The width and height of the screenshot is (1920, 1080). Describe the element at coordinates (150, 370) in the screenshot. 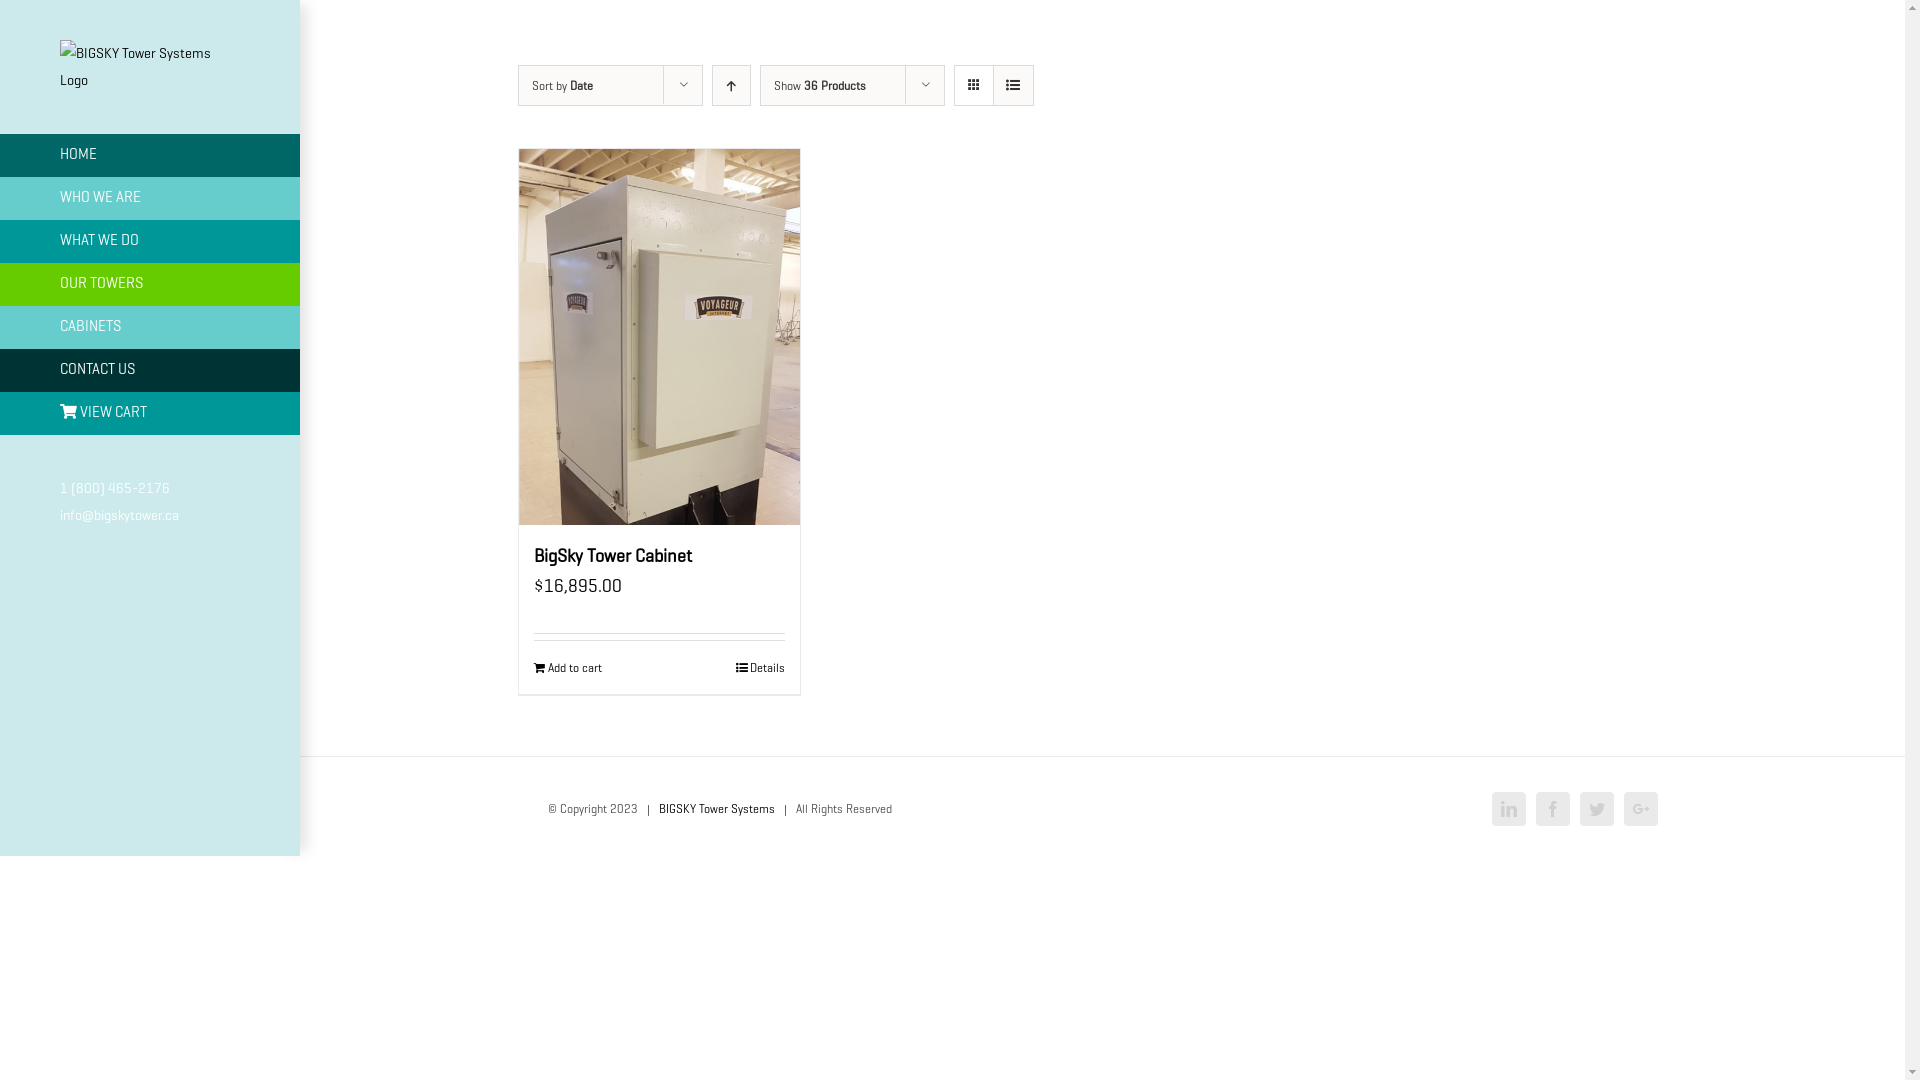

I see `CONTACT US` at that location.